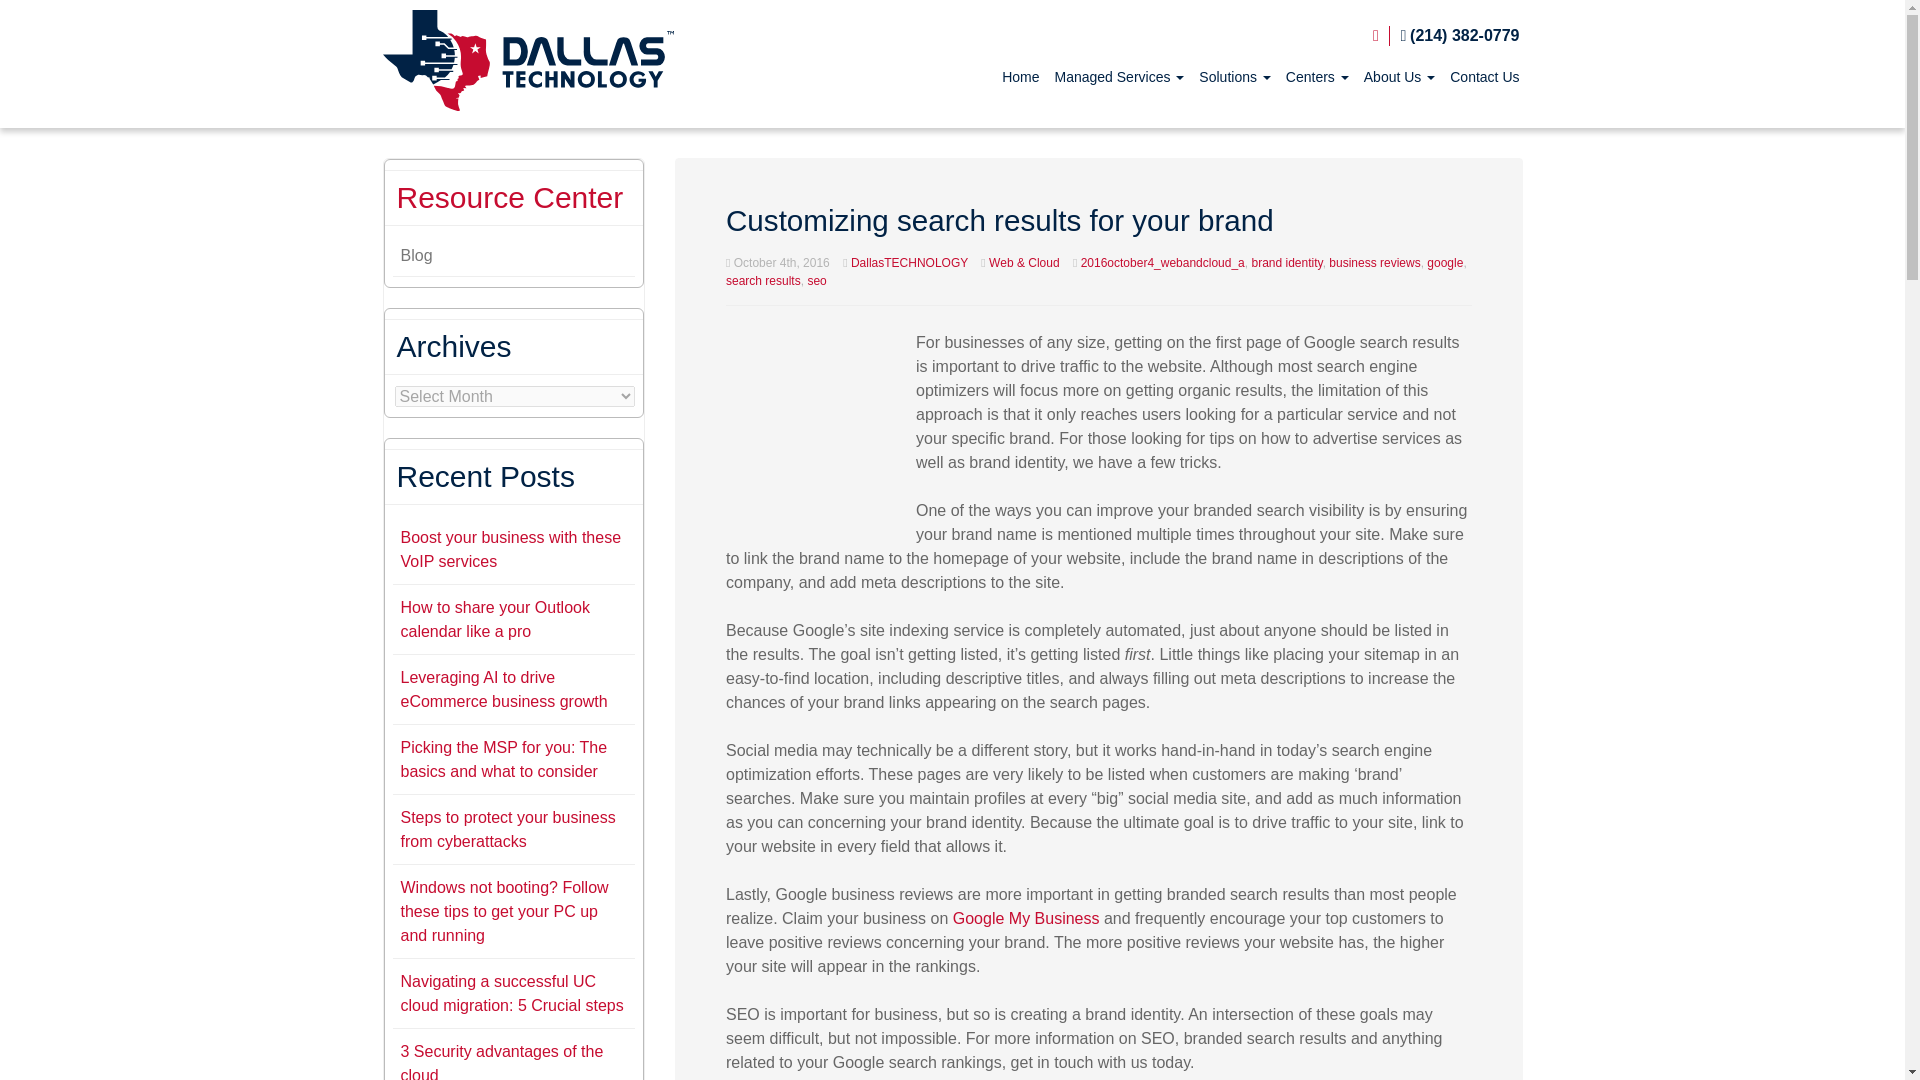  Describe the element at coordinates (1318, 76) in the screenshot. I see `Centers` at that location.